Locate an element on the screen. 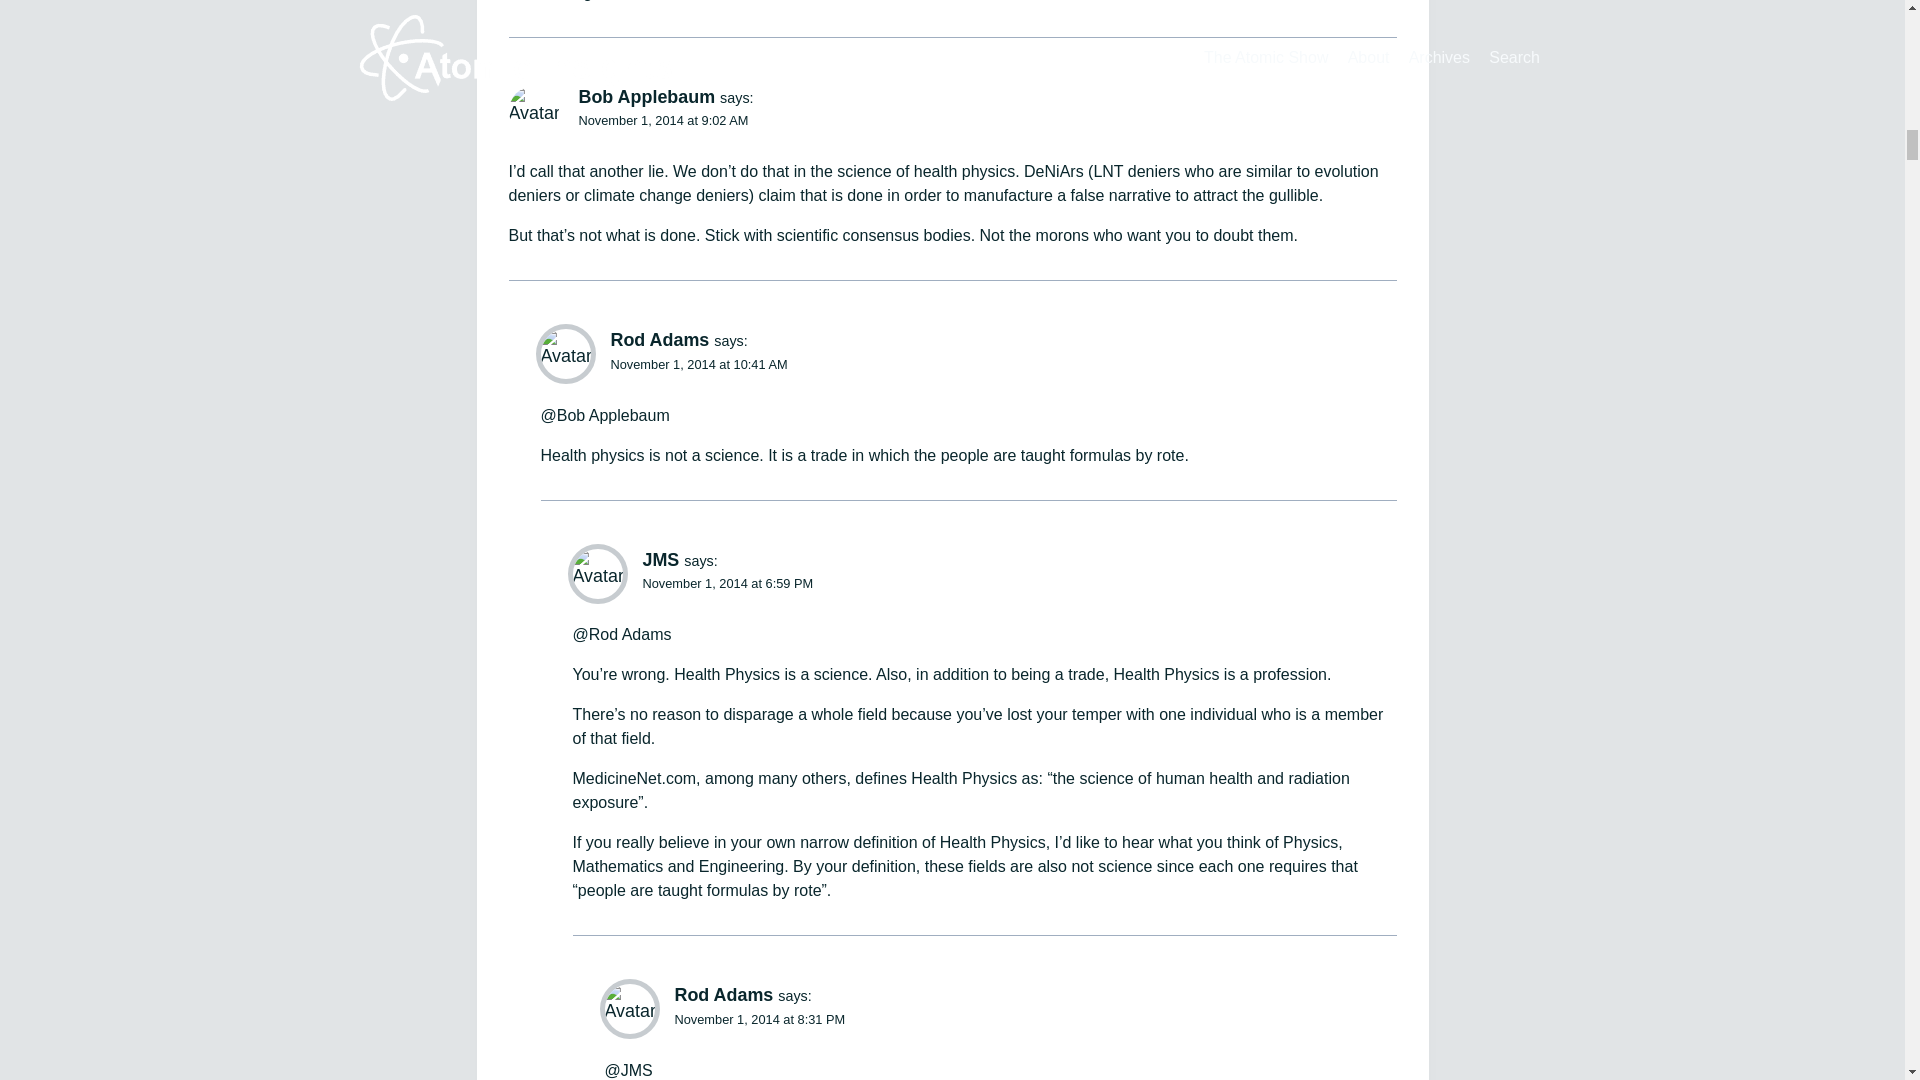 The height and width of the screenshot is (1080, 1920). November 1, 2014 at 9:02 AM is located at coordinates (662, 120).